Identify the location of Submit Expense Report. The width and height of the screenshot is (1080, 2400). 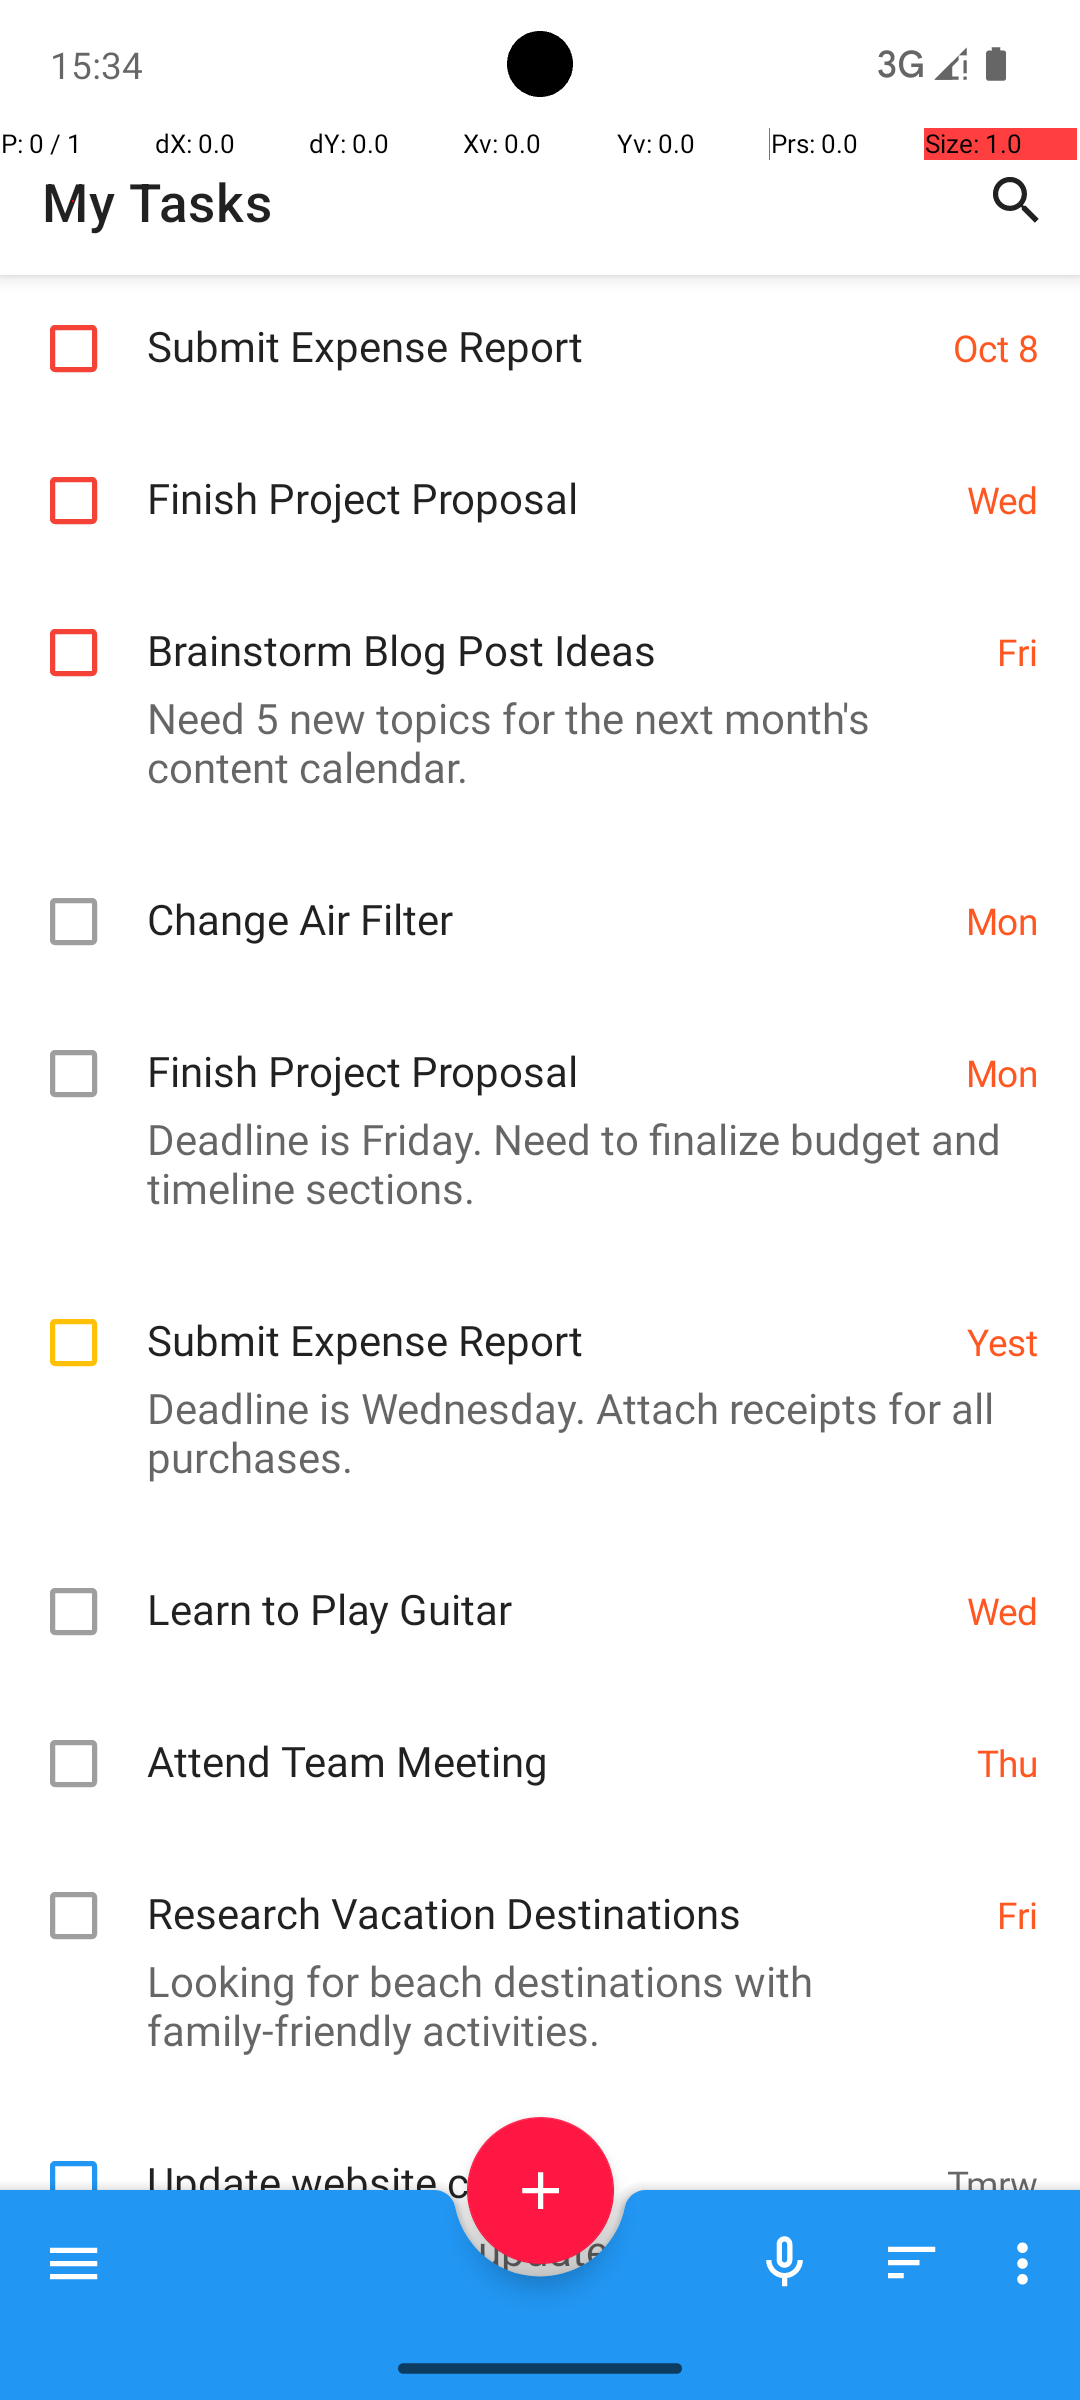
(540, 324).